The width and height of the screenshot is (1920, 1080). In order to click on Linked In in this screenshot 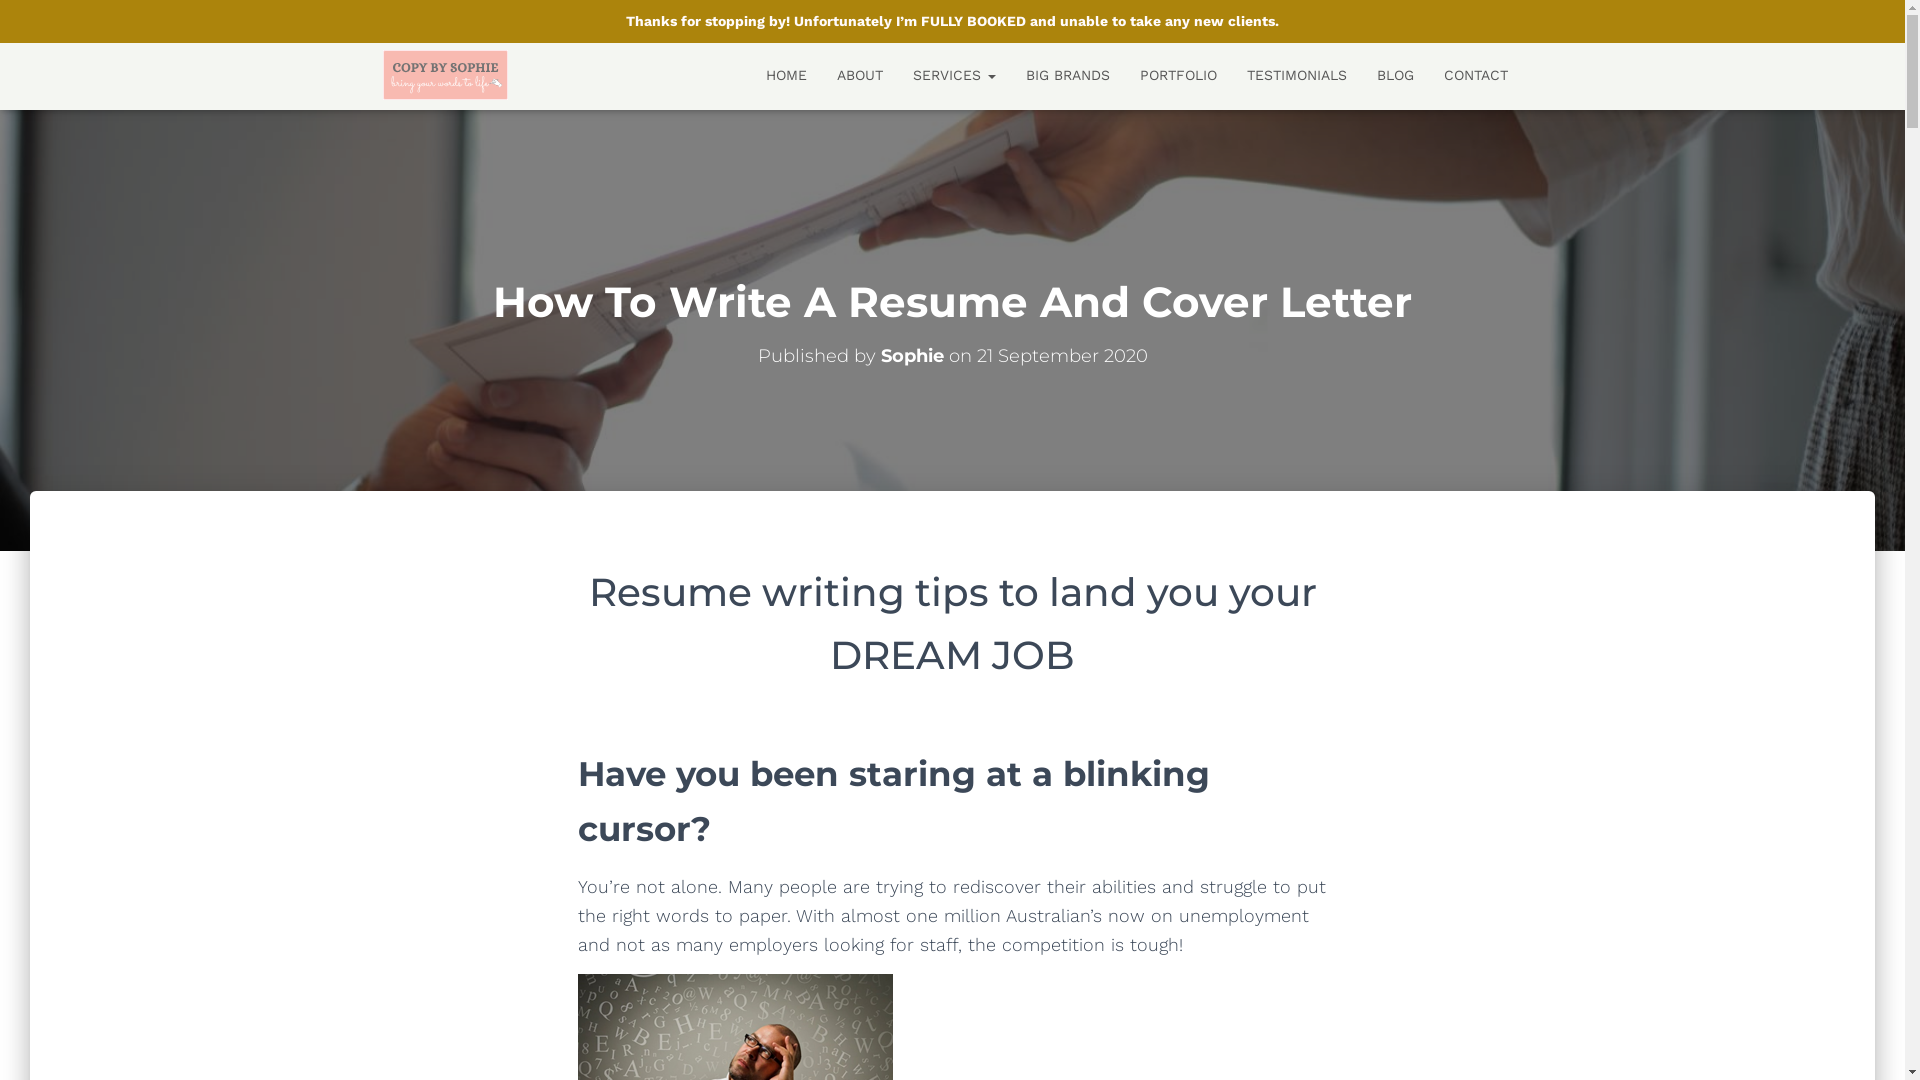, I will do `click(413, 66)`.